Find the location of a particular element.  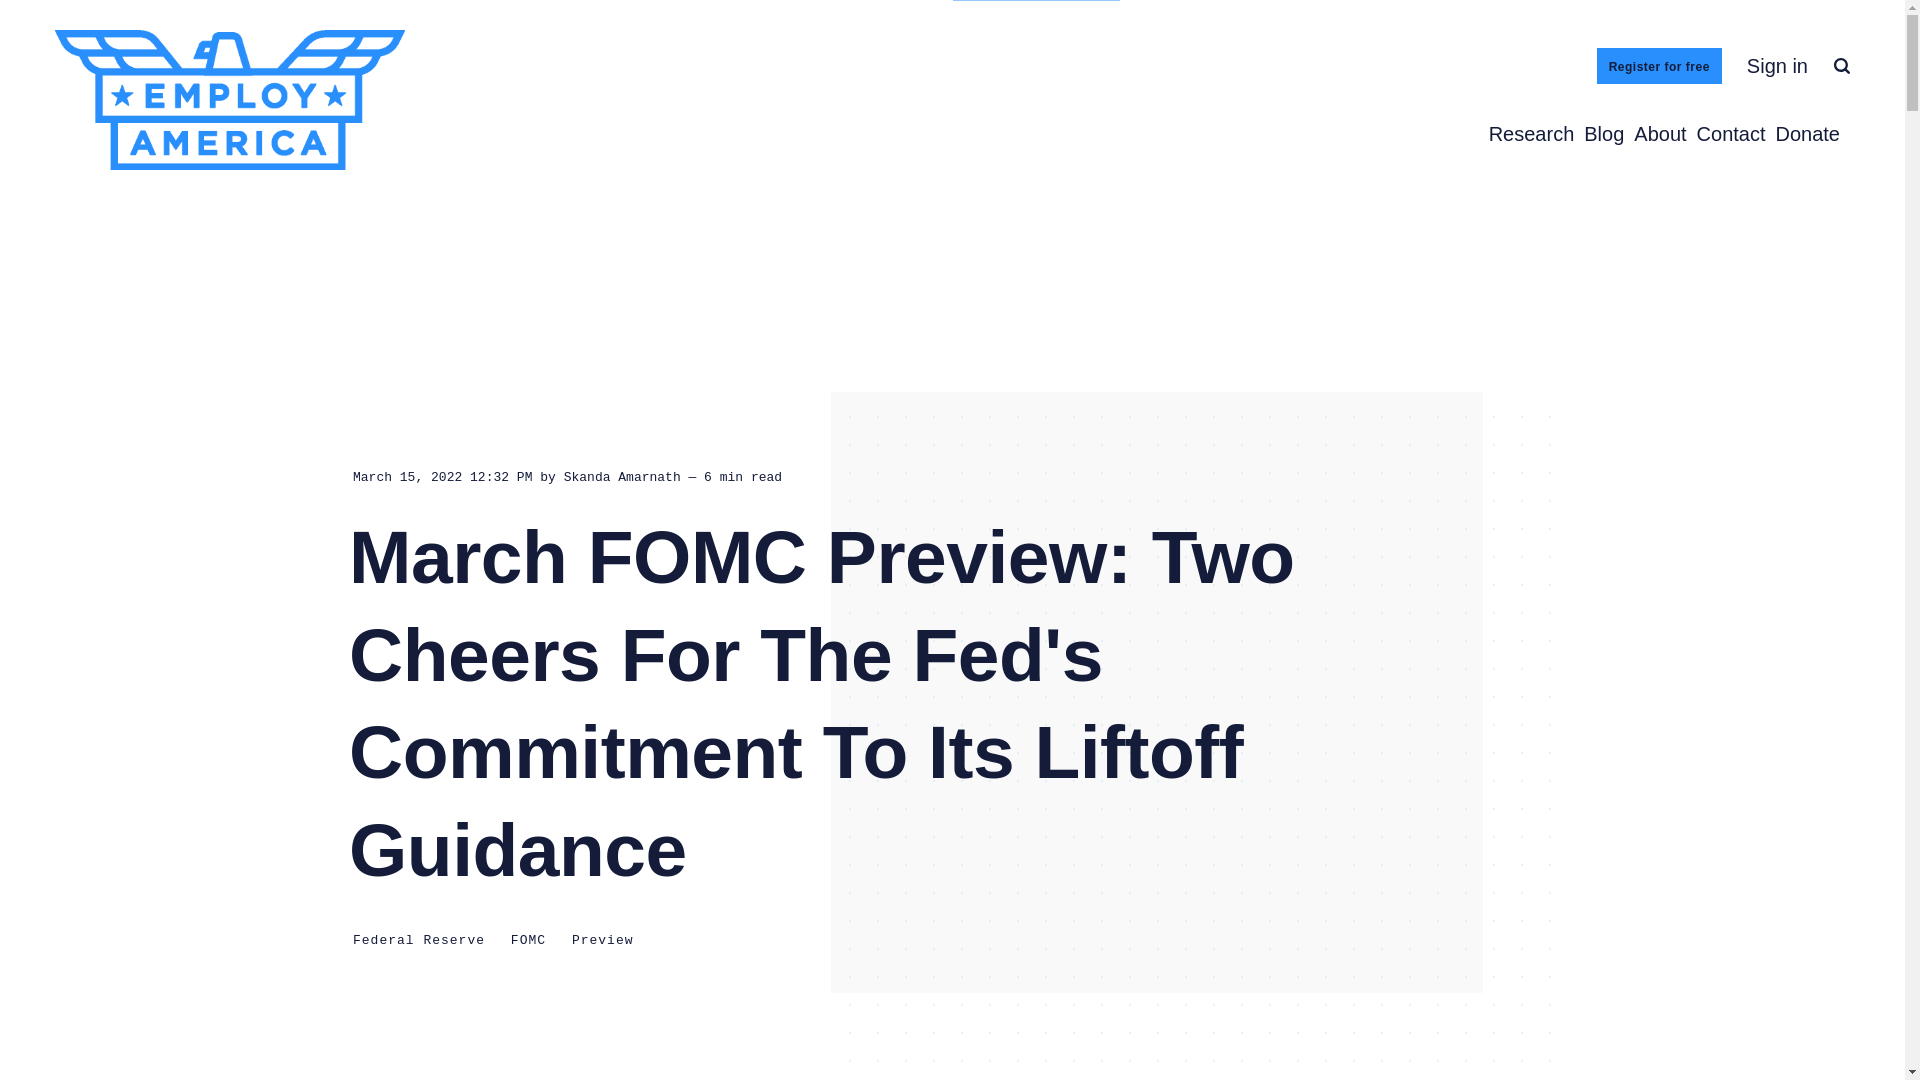

Research is located at coordinates (1532, 134).